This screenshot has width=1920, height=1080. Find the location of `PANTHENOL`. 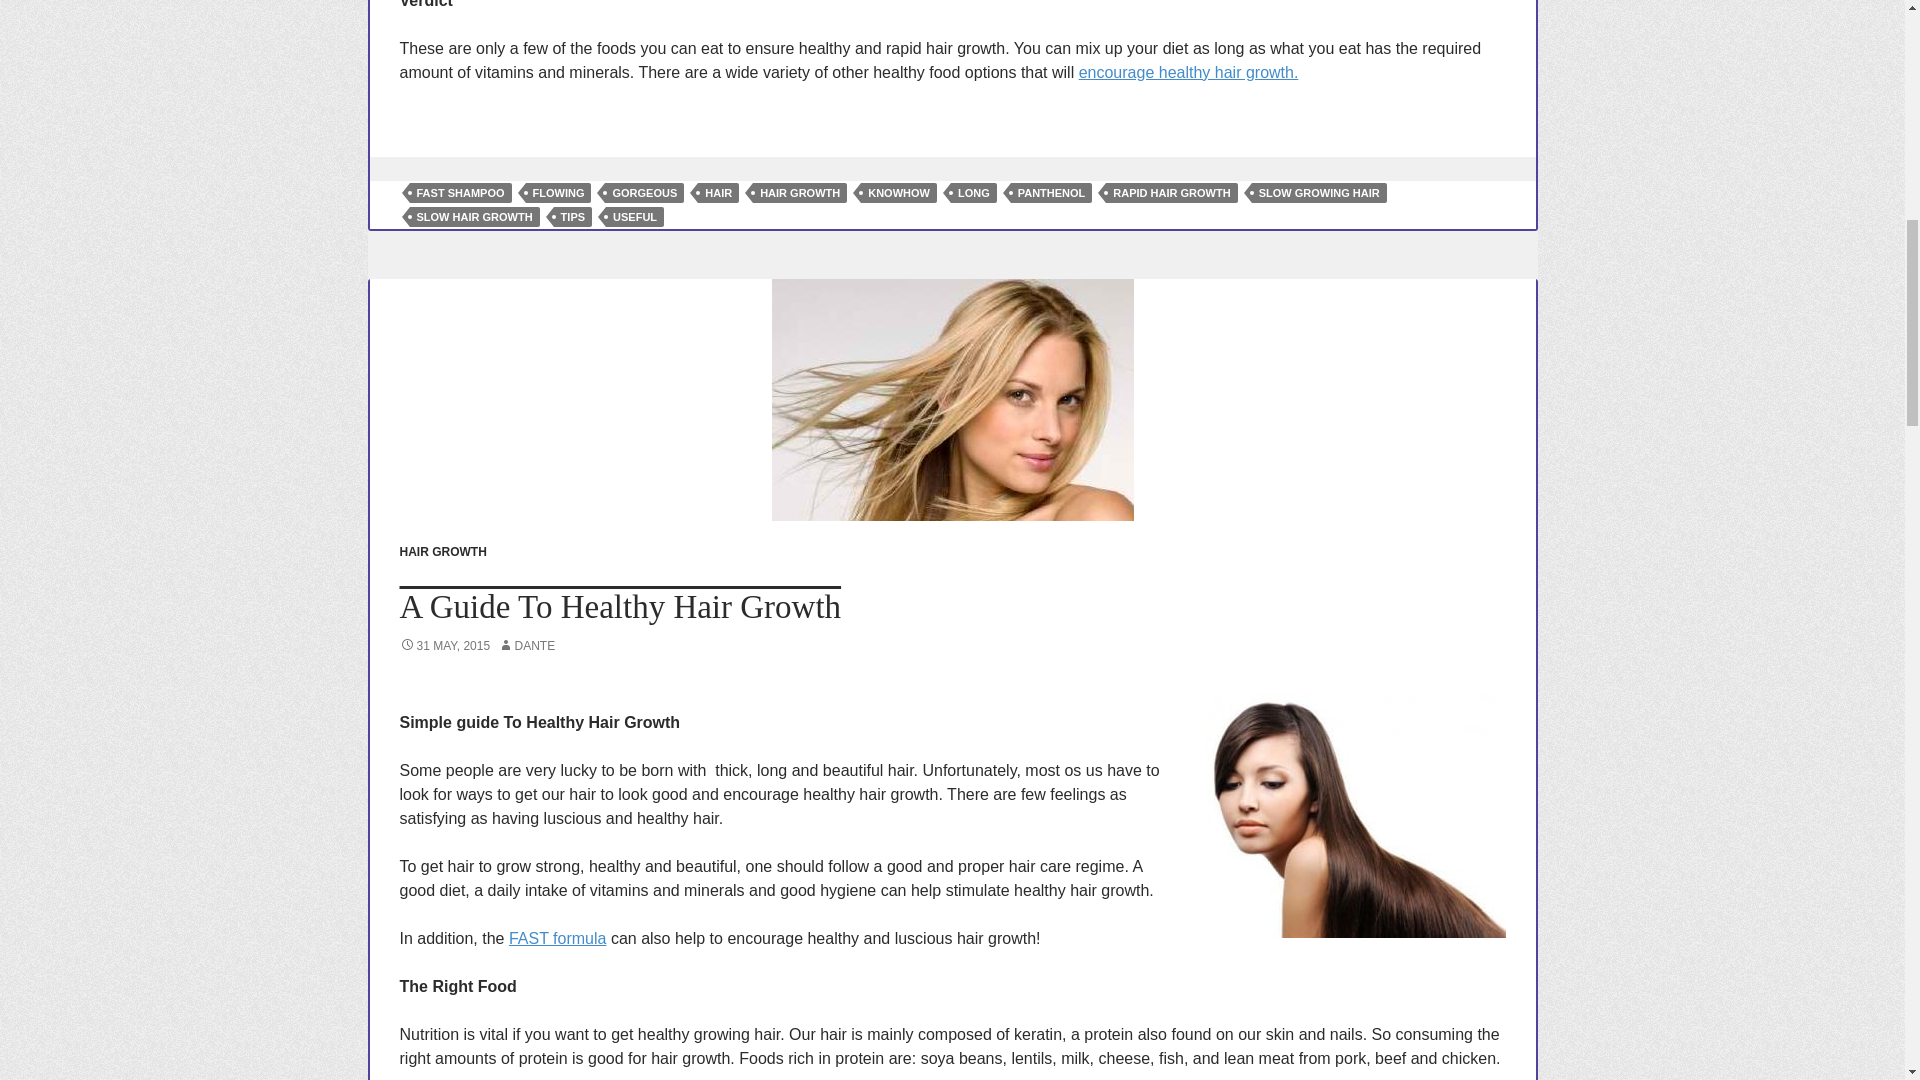

PANTHENOL is located at coordinates (1052, 192).